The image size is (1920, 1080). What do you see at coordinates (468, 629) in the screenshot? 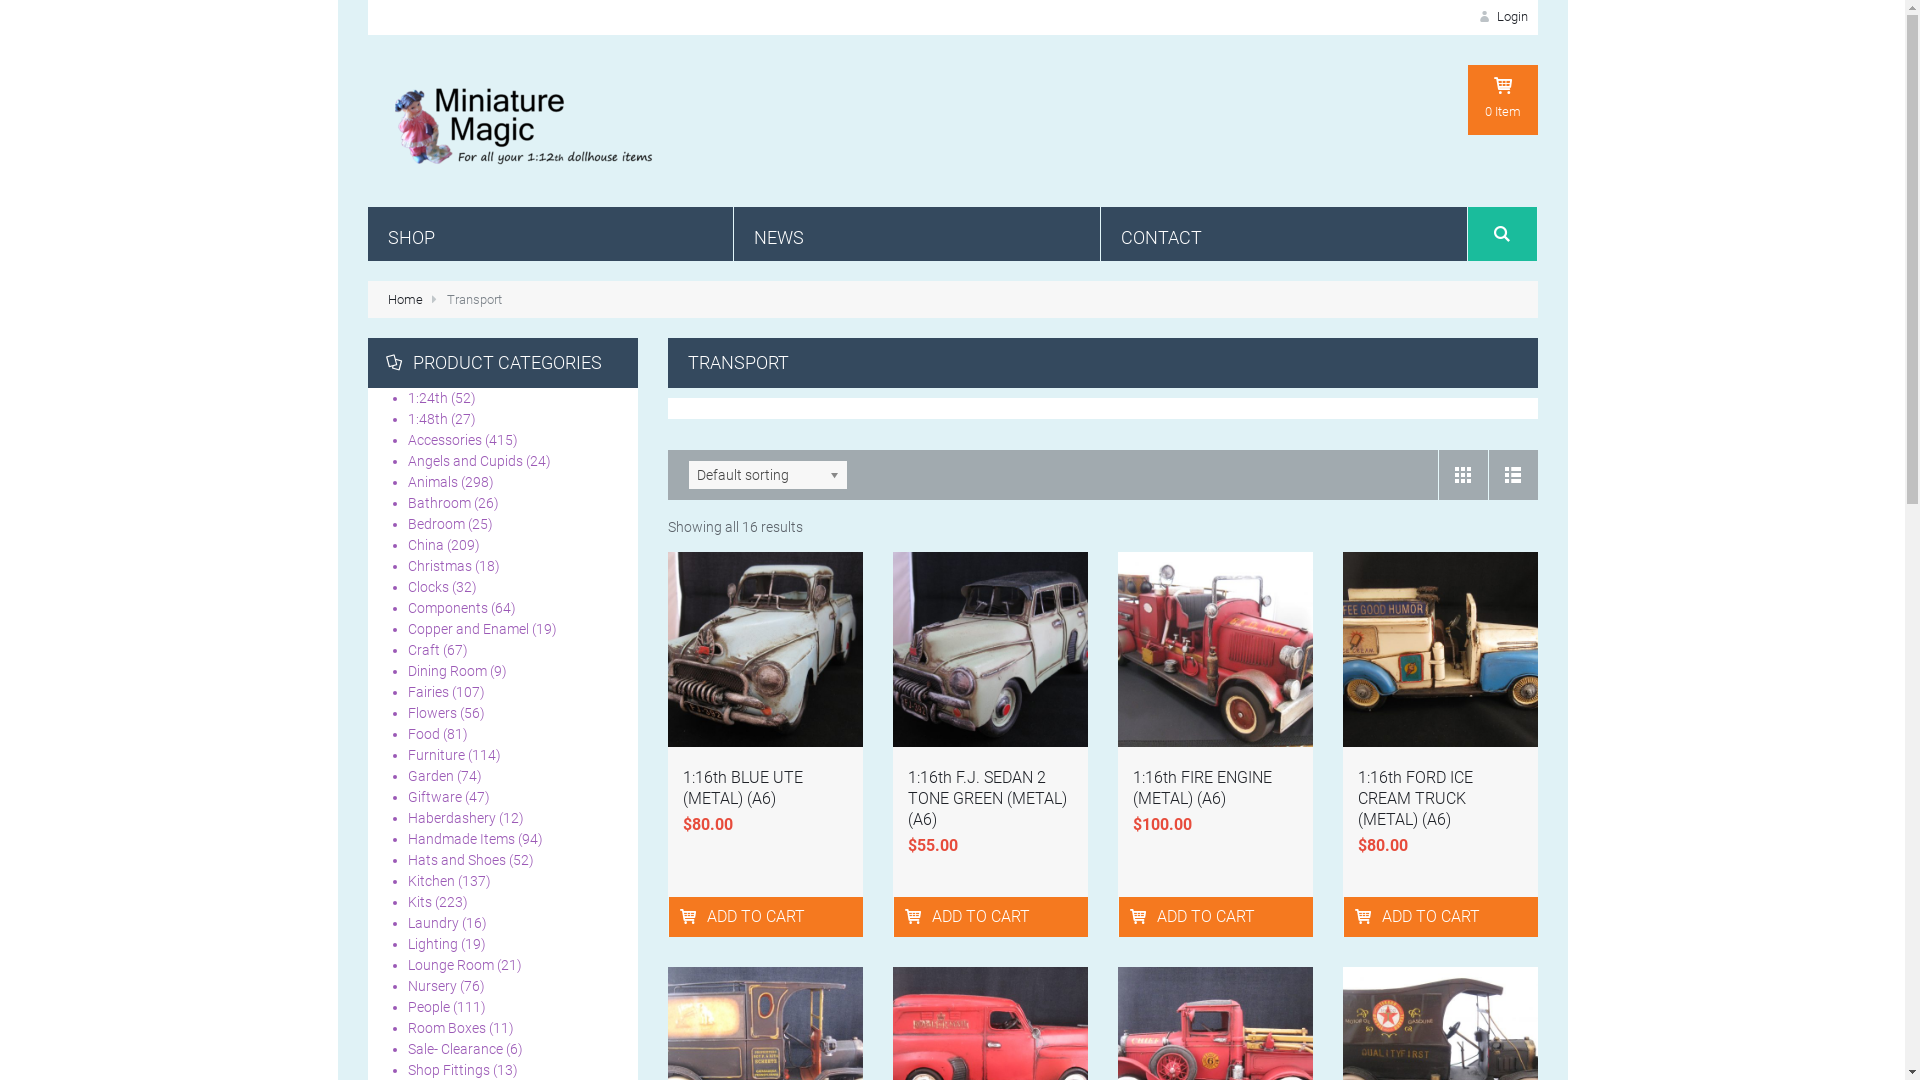
I see `Copper and Enamel` at bounding box center [468, 629].